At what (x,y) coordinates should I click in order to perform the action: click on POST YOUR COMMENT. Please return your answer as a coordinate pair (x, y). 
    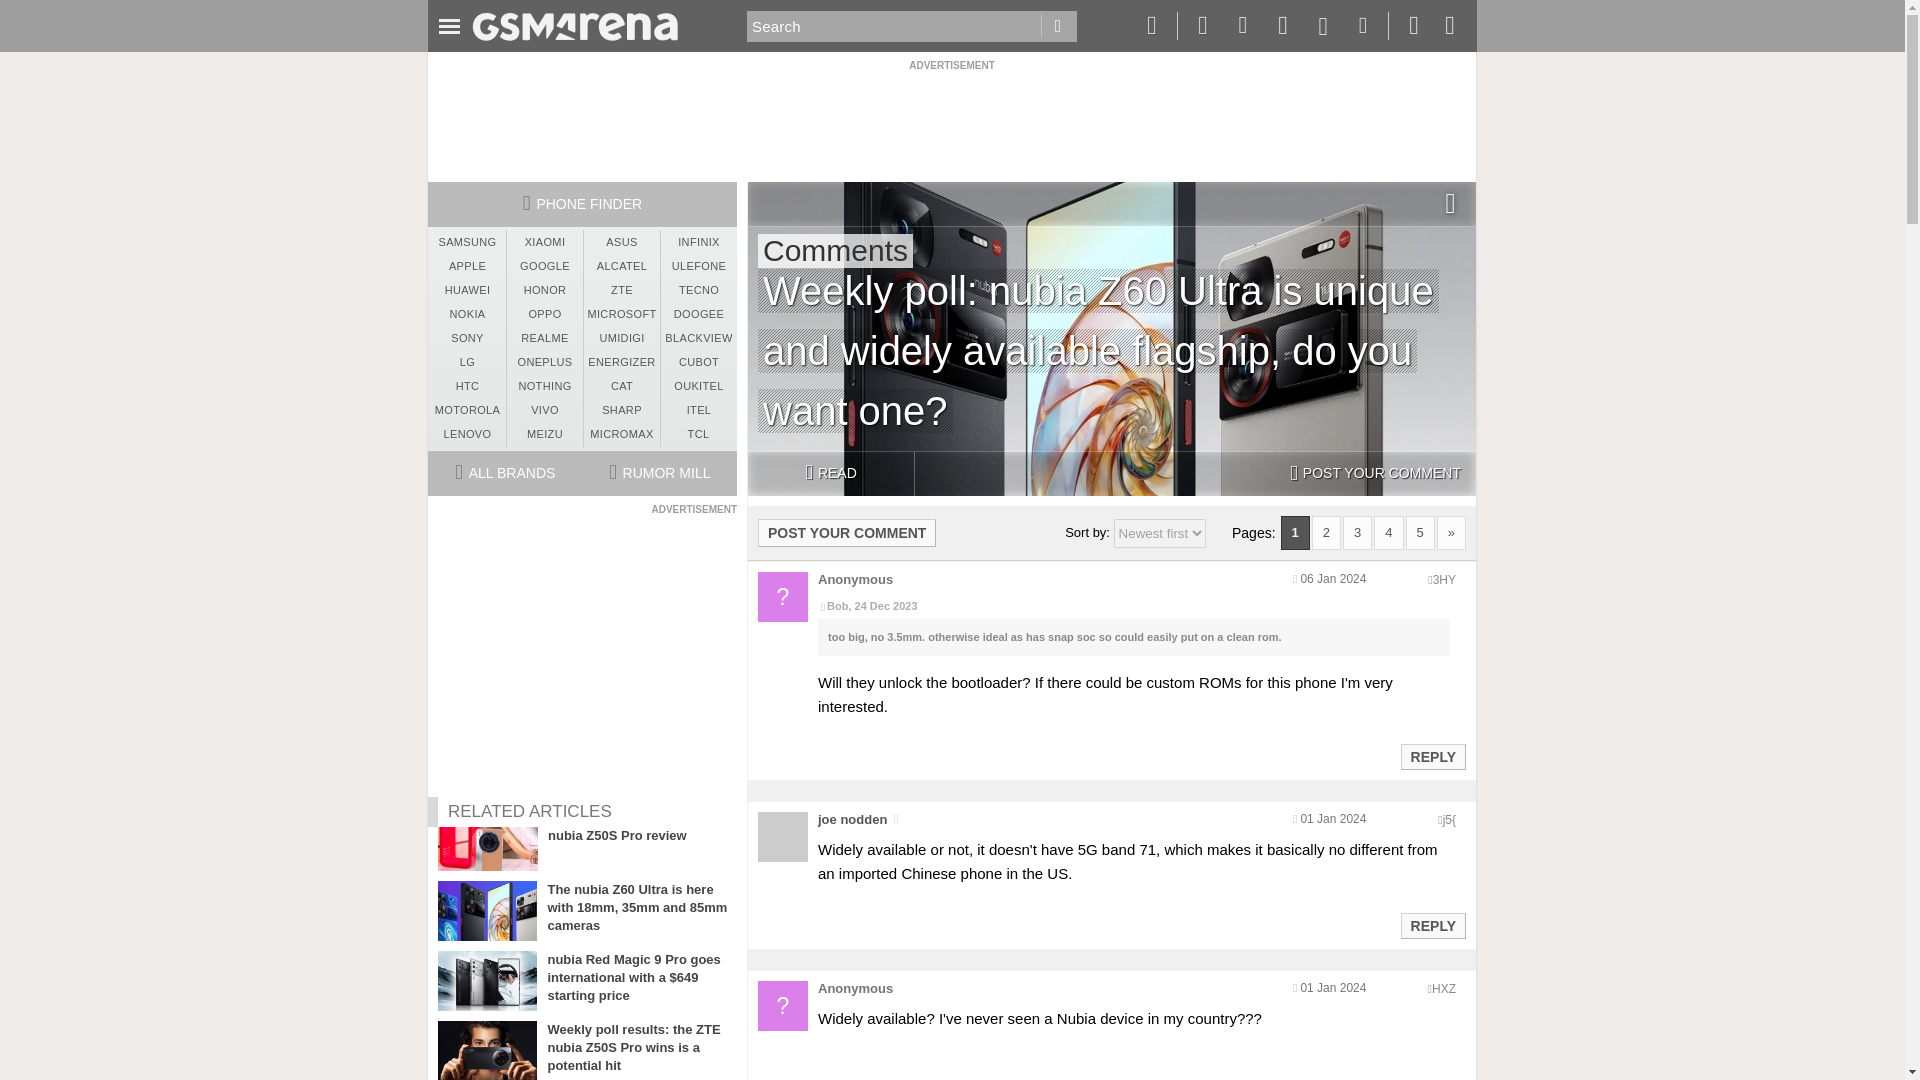
    Looking at the image, I should click on (847, 532).